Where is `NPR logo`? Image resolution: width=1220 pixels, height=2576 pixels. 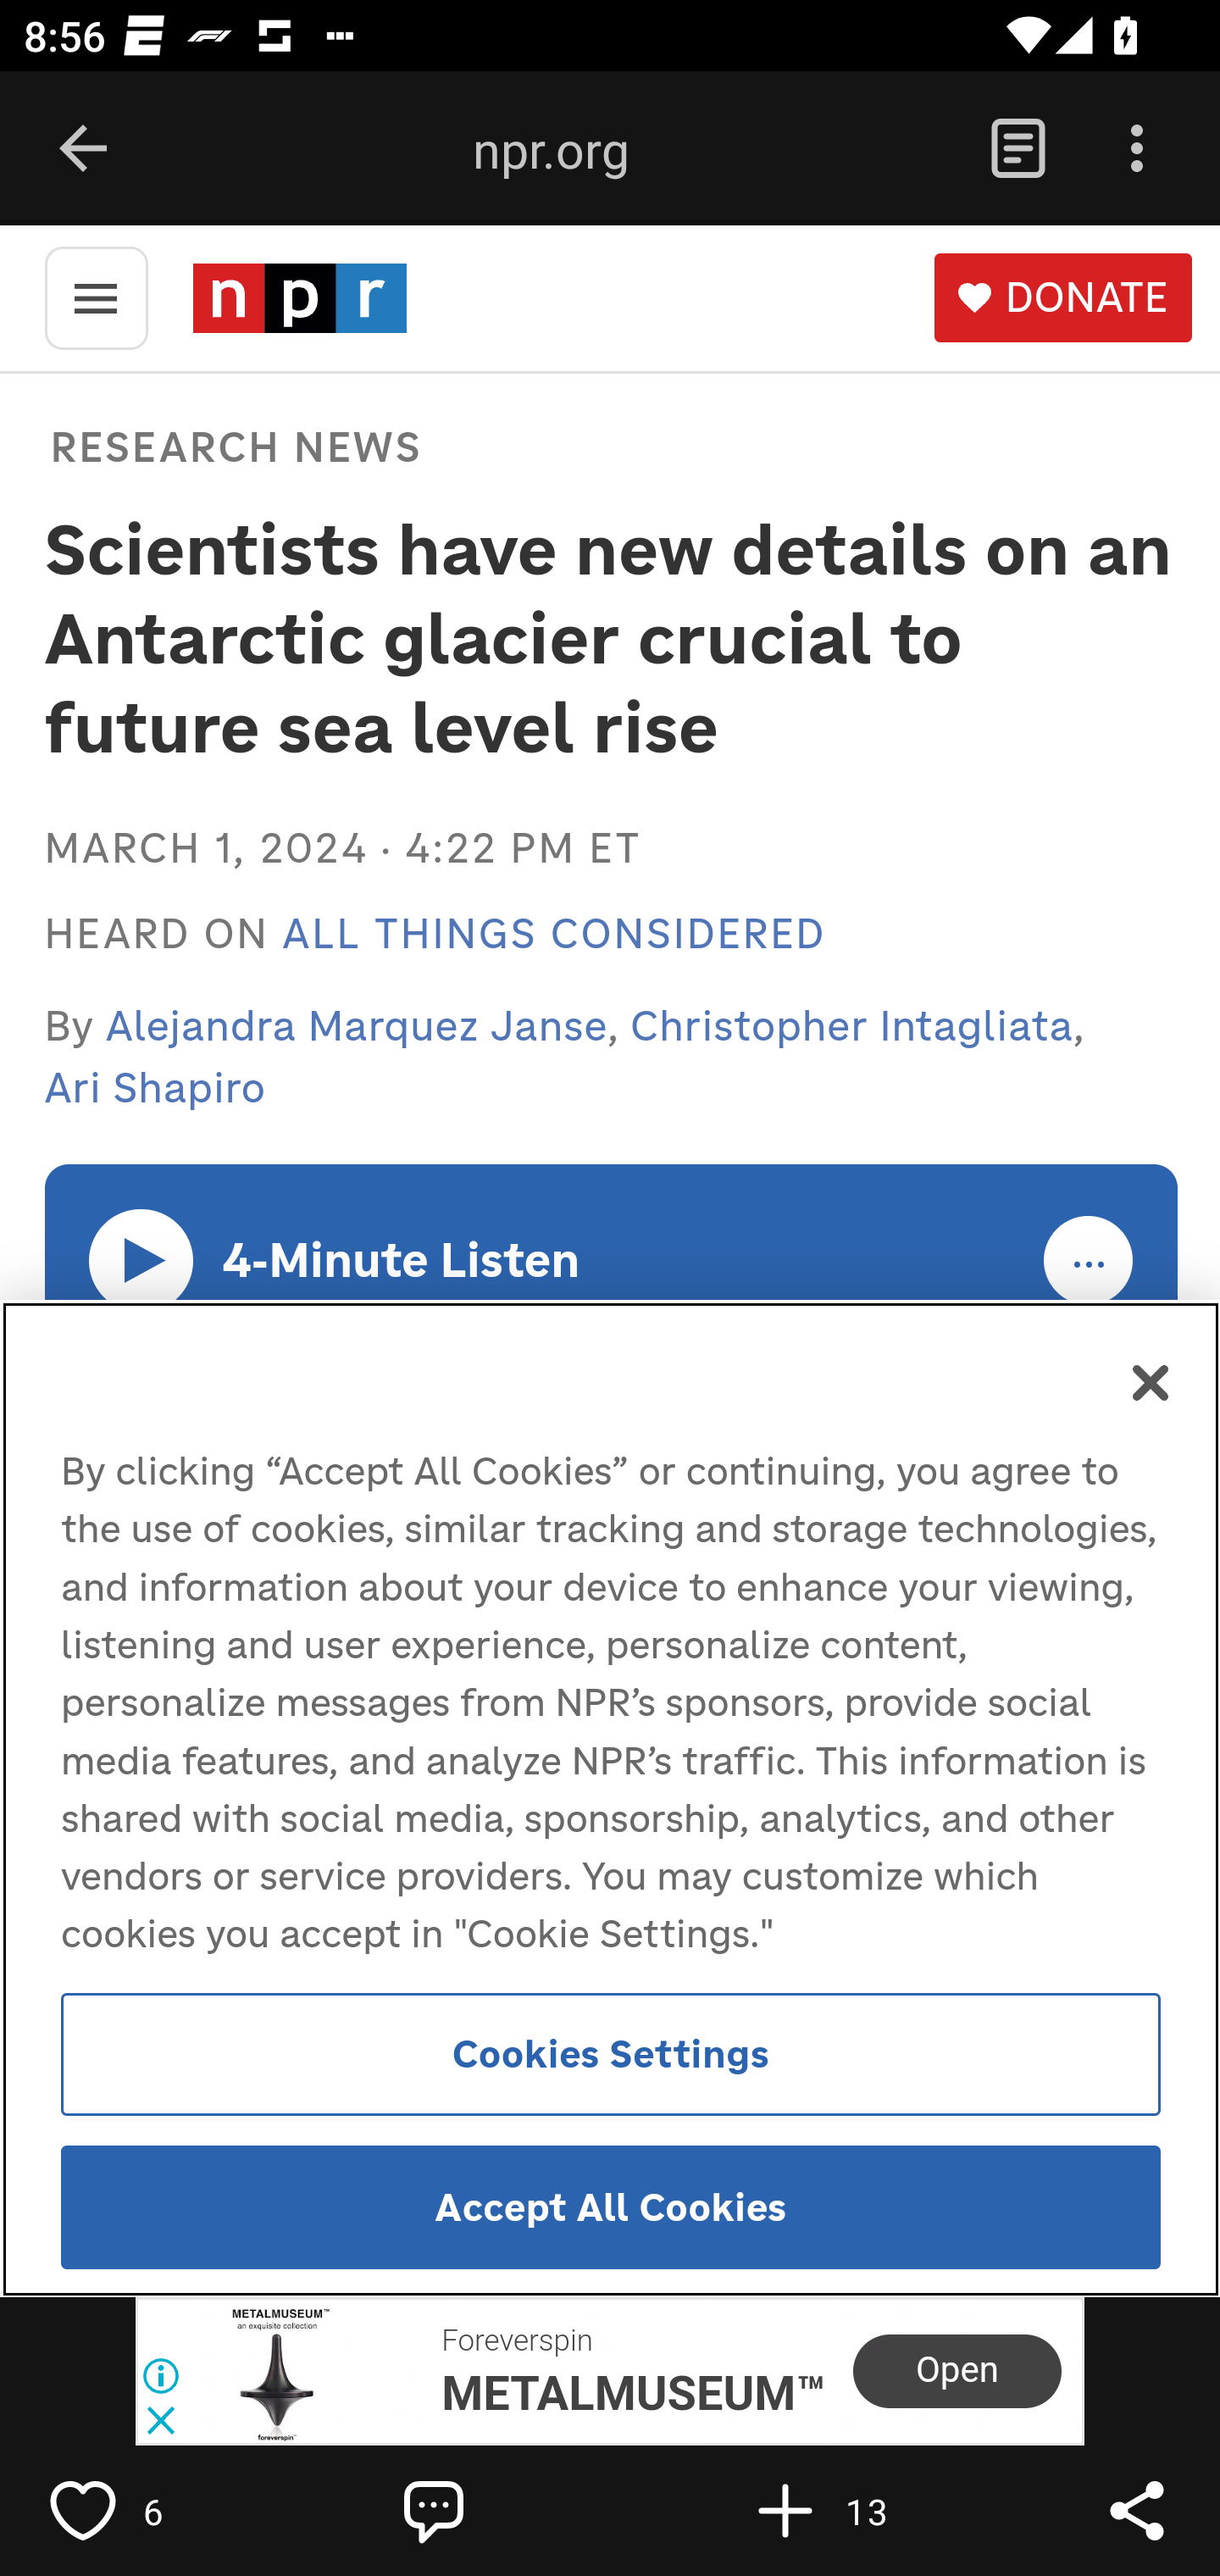 NPR logo is located at coordinates (299, 297).